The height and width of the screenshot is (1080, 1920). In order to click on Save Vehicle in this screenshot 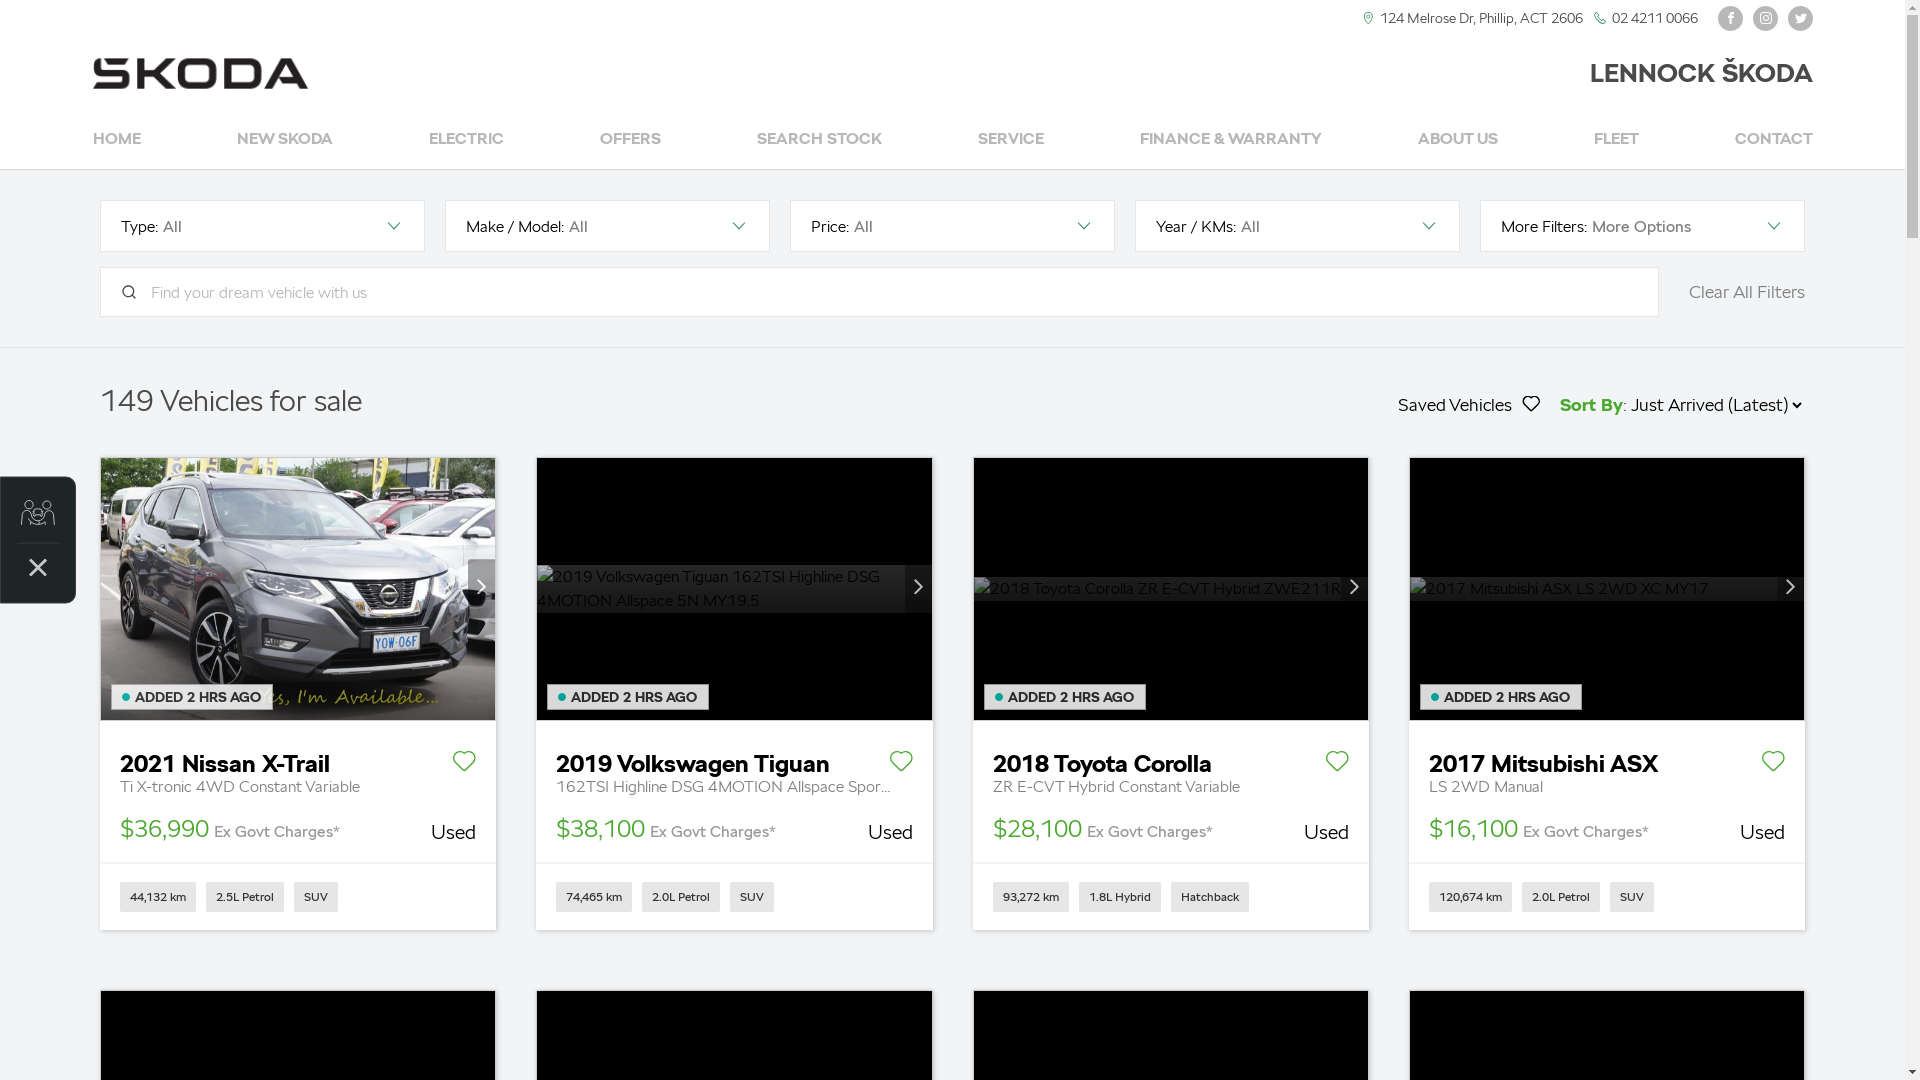, I will do `click(1337, 765)`.